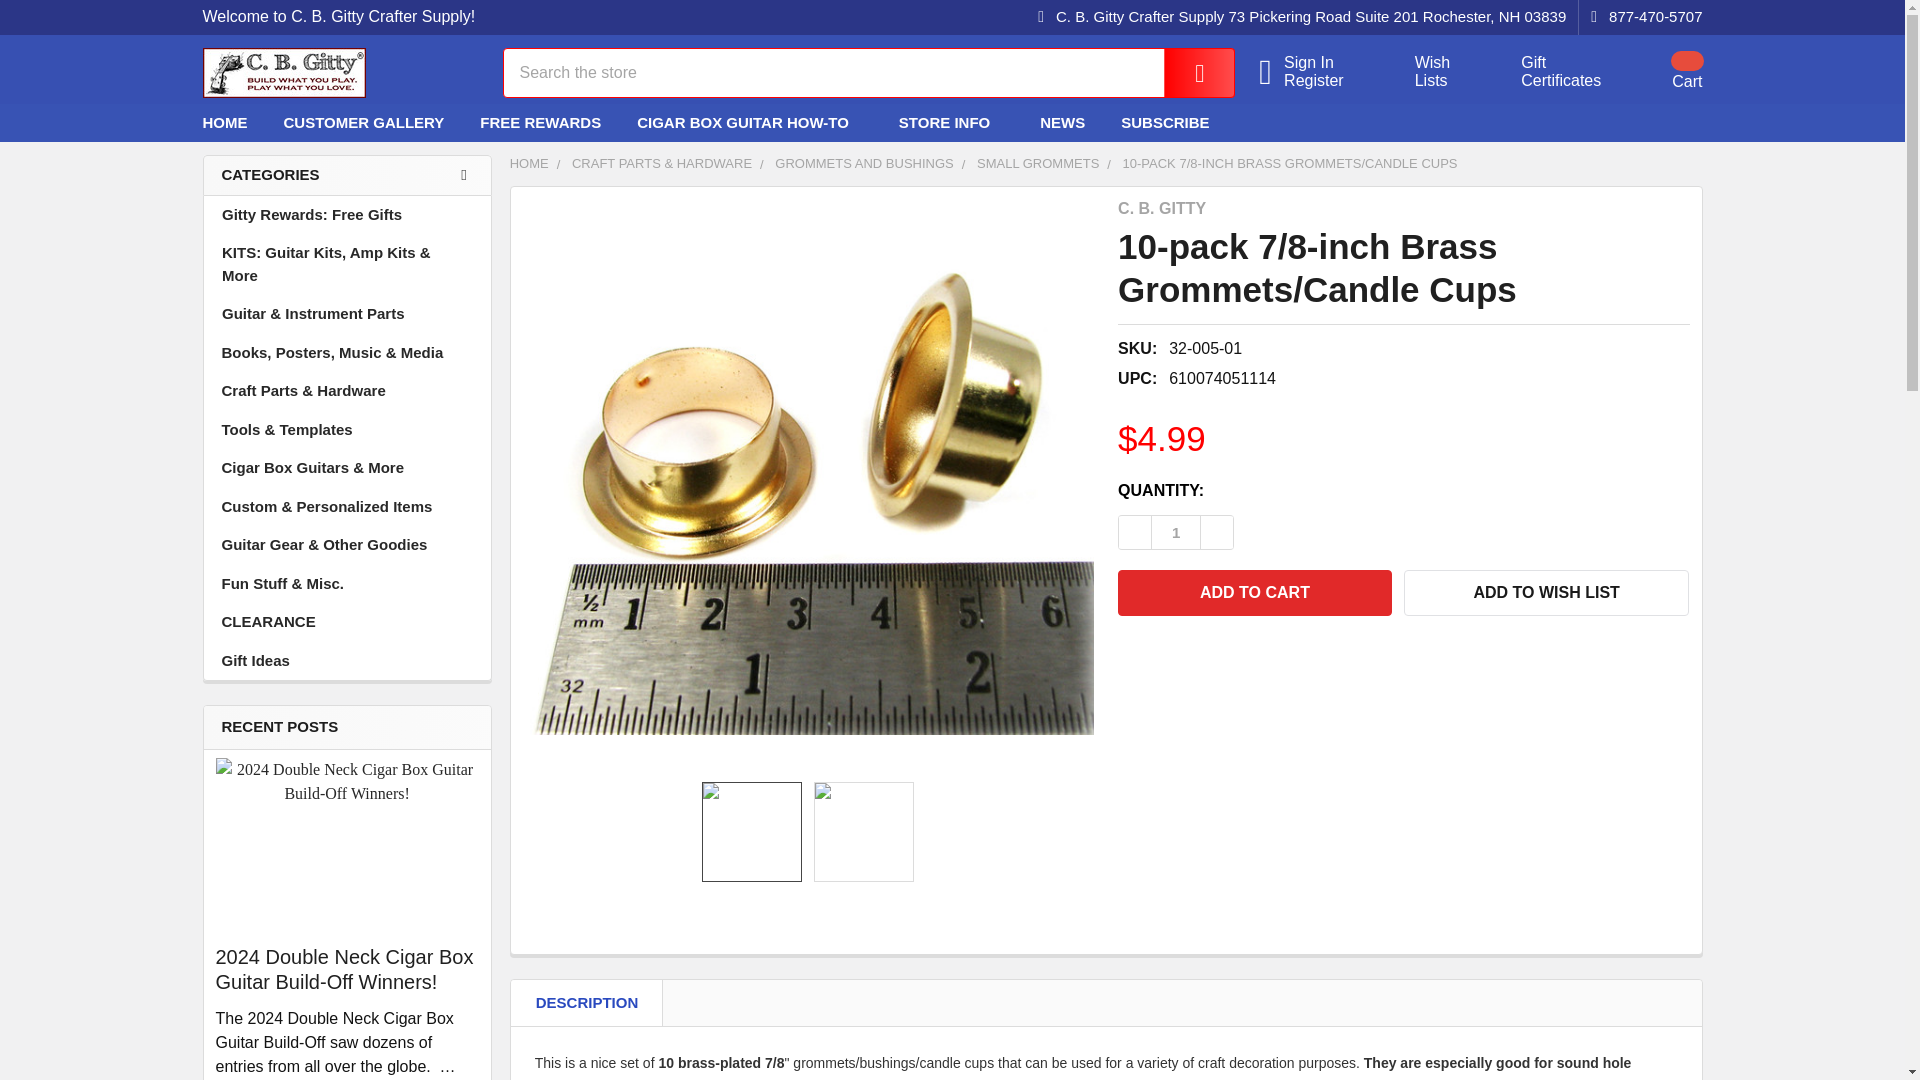 The width and height of the screenshot is (1920, 1080). Describe the element at coordinates (1186, 72) in the screenshot. I see `877-470-5707` at that location.